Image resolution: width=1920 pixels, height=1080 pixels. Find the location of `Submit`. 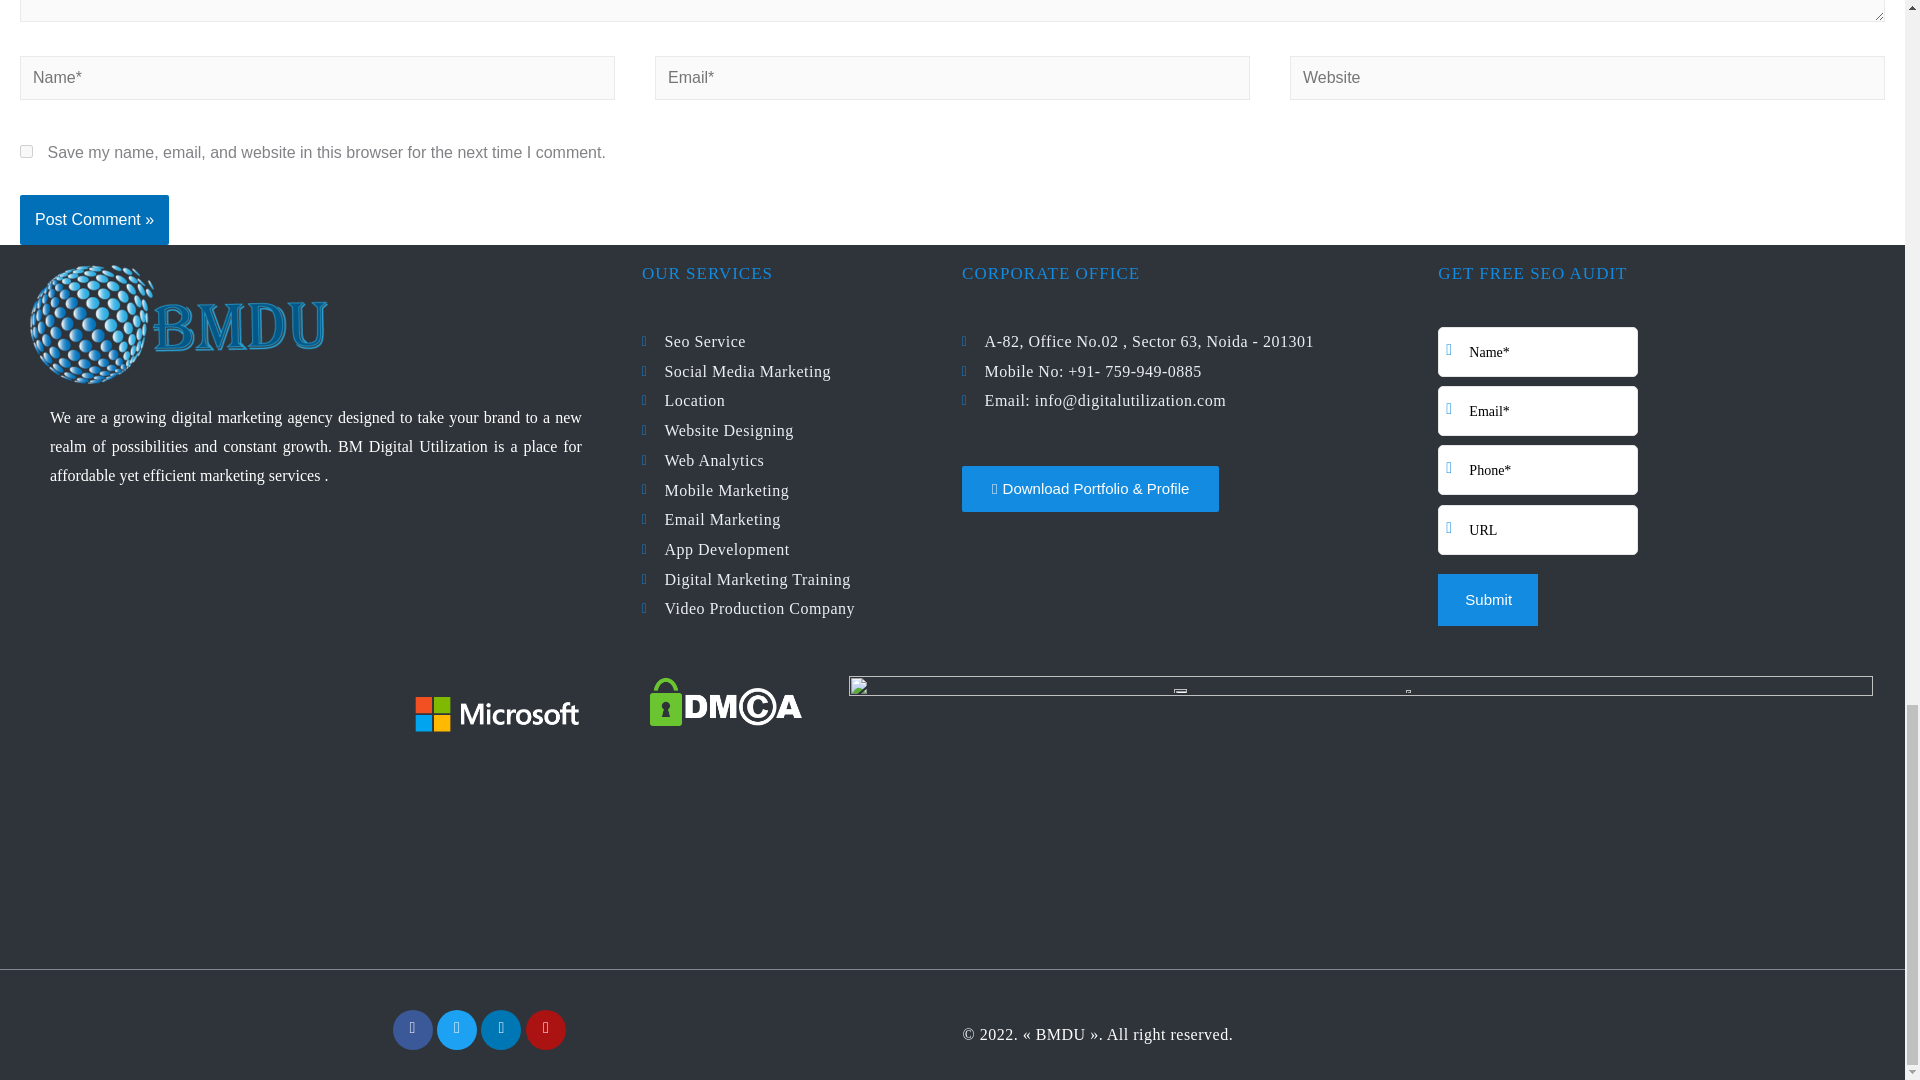

Submit is located at coordinates (1488, 600).